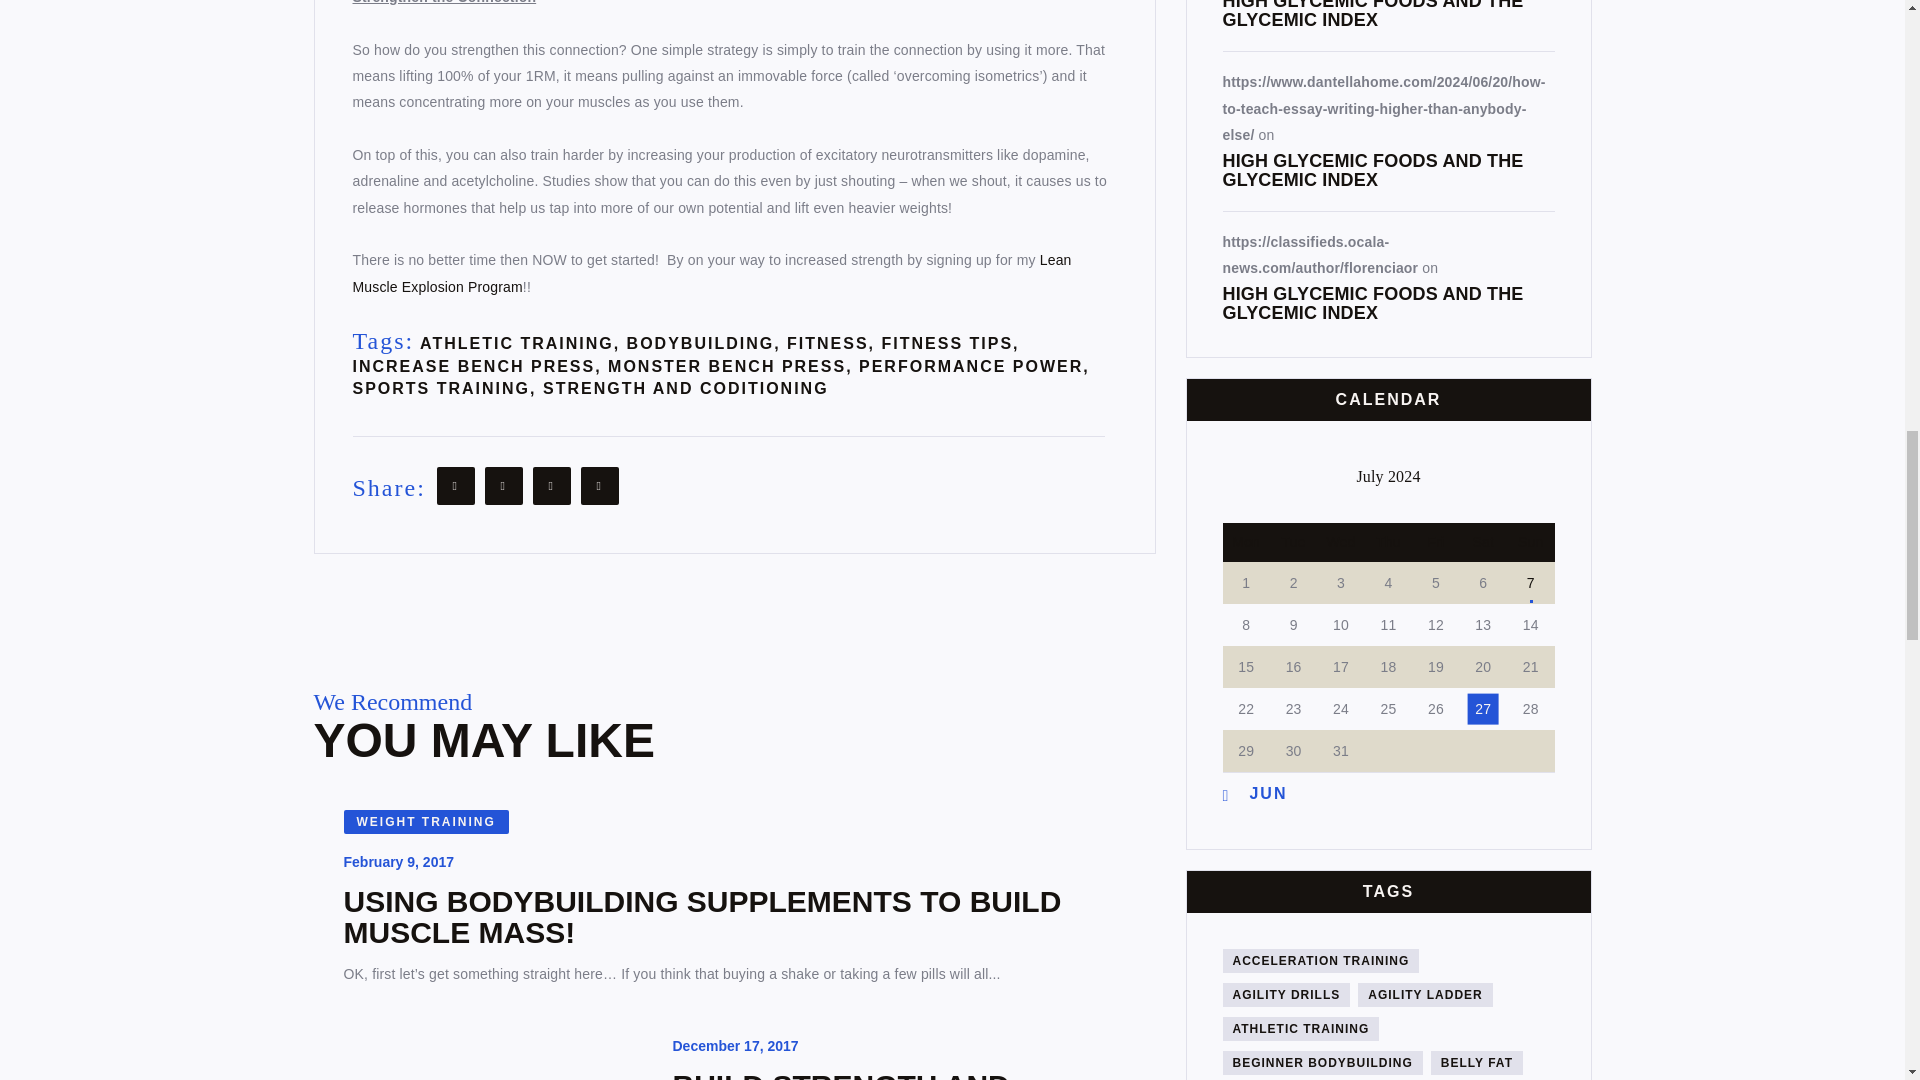 The width and height of the screenshot is (1920, 1080). I want to click on Sunday, so click(1530, 542).